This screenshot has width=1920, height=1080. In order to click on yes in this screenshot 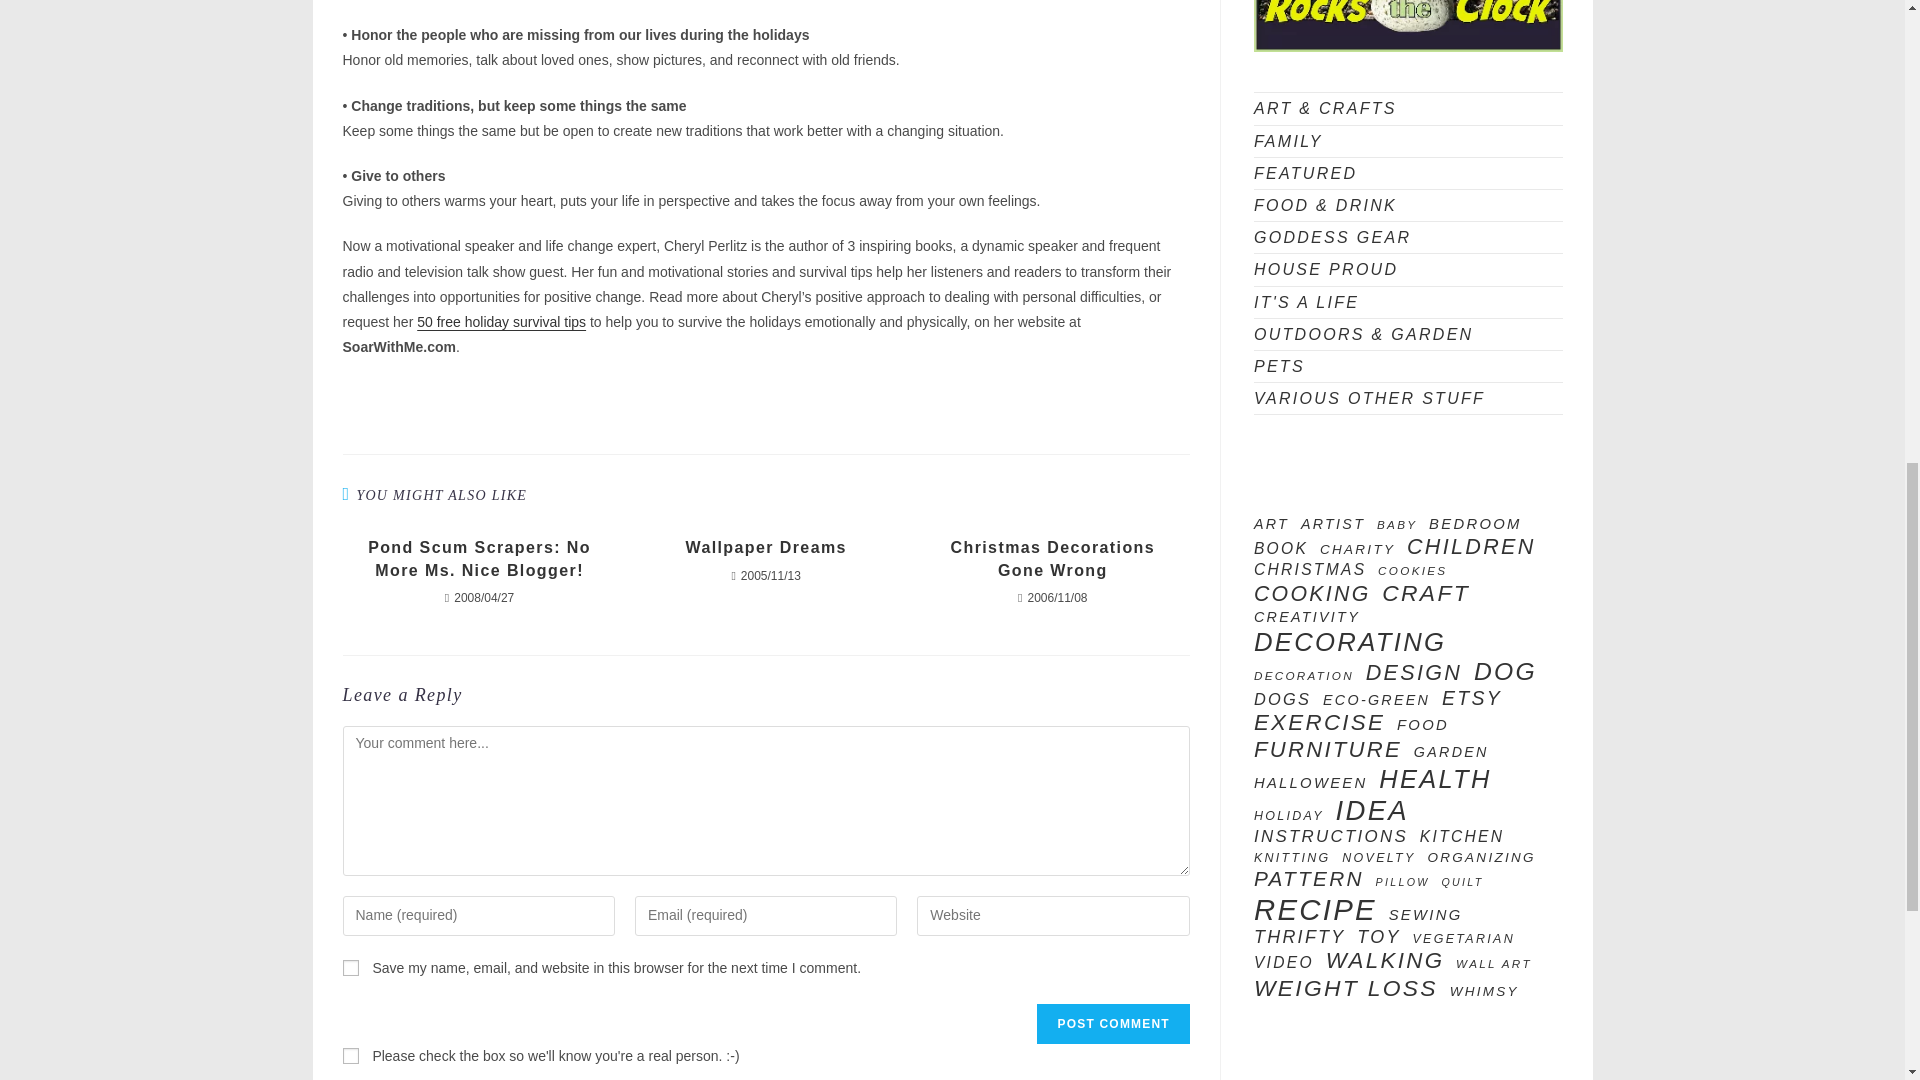, I will do `click(349, 968)`.